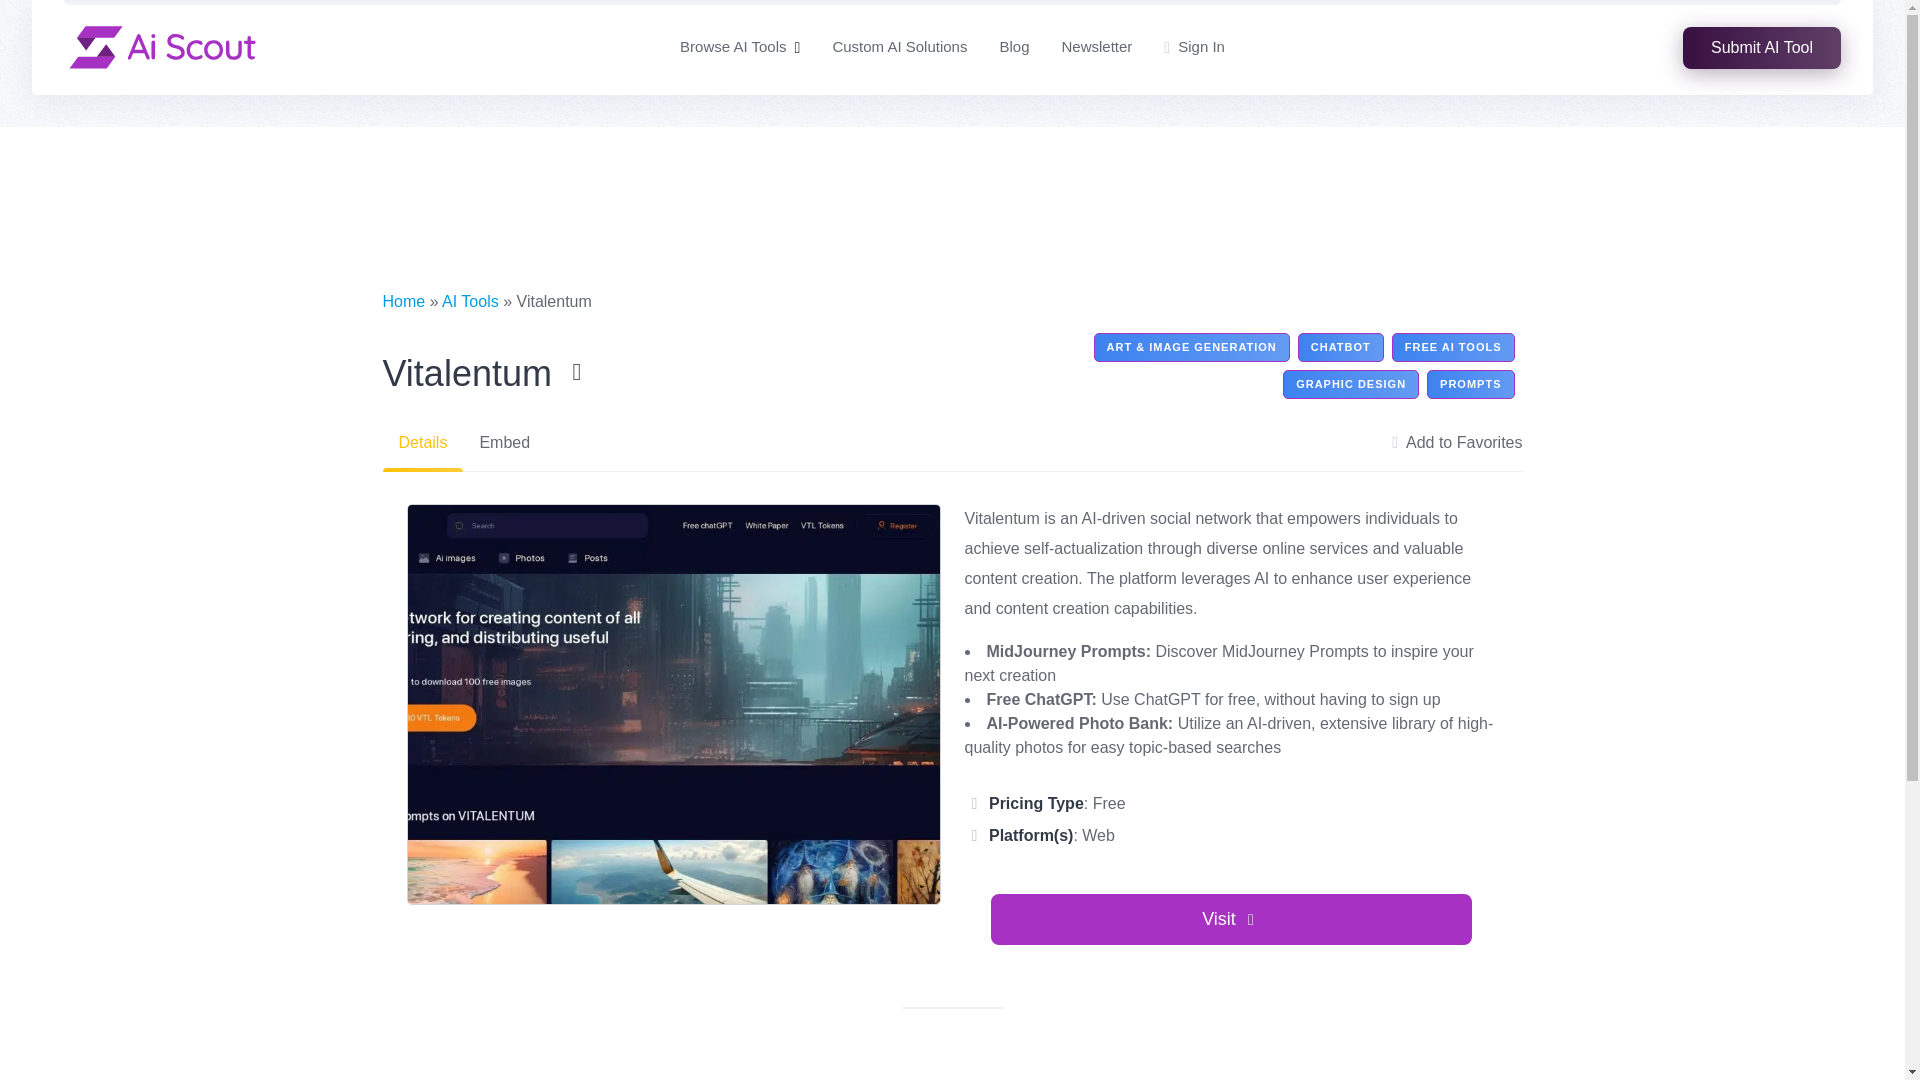 Image resolution: width=1920 pixels, height=1080 pixels. I want to click on Details, so click(422, 442).